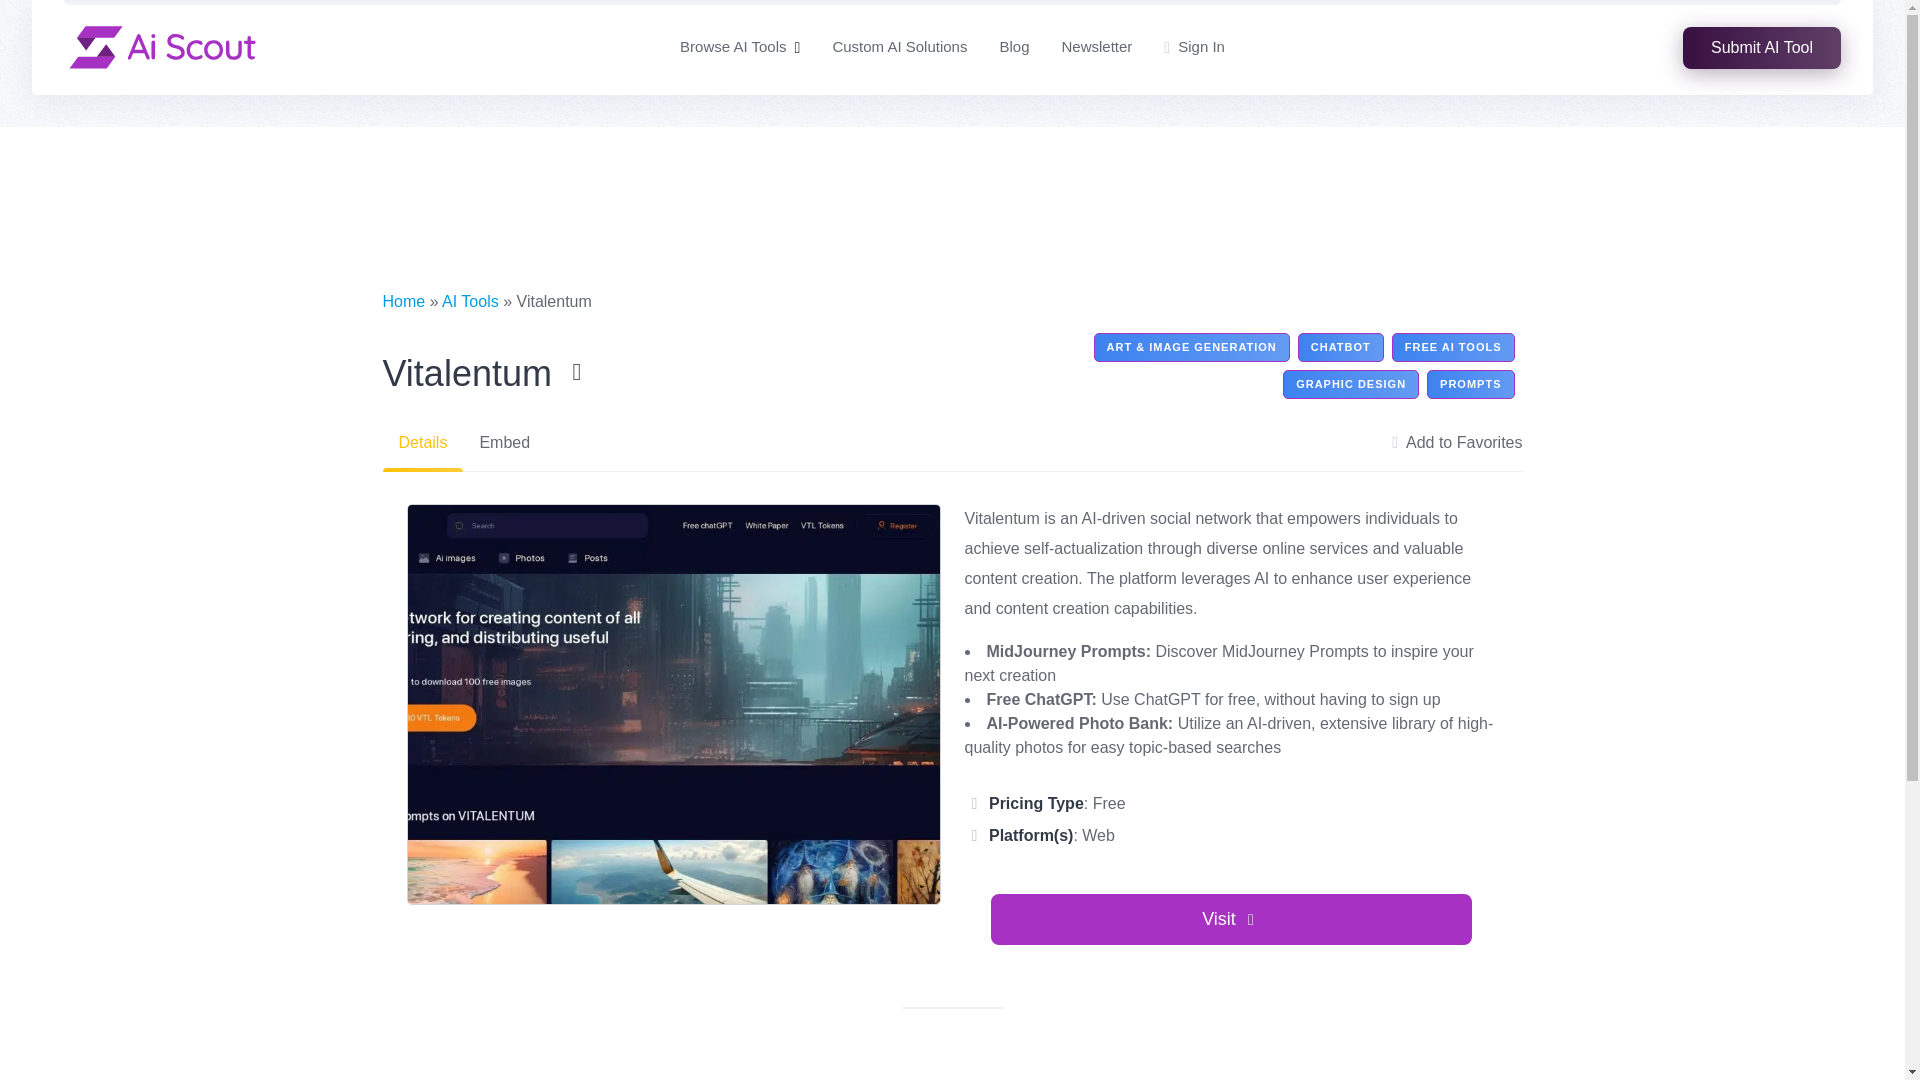 Image resolution: width=1920 pixels, height=1080 pixels. I want to click on Details, so click(422, 442).